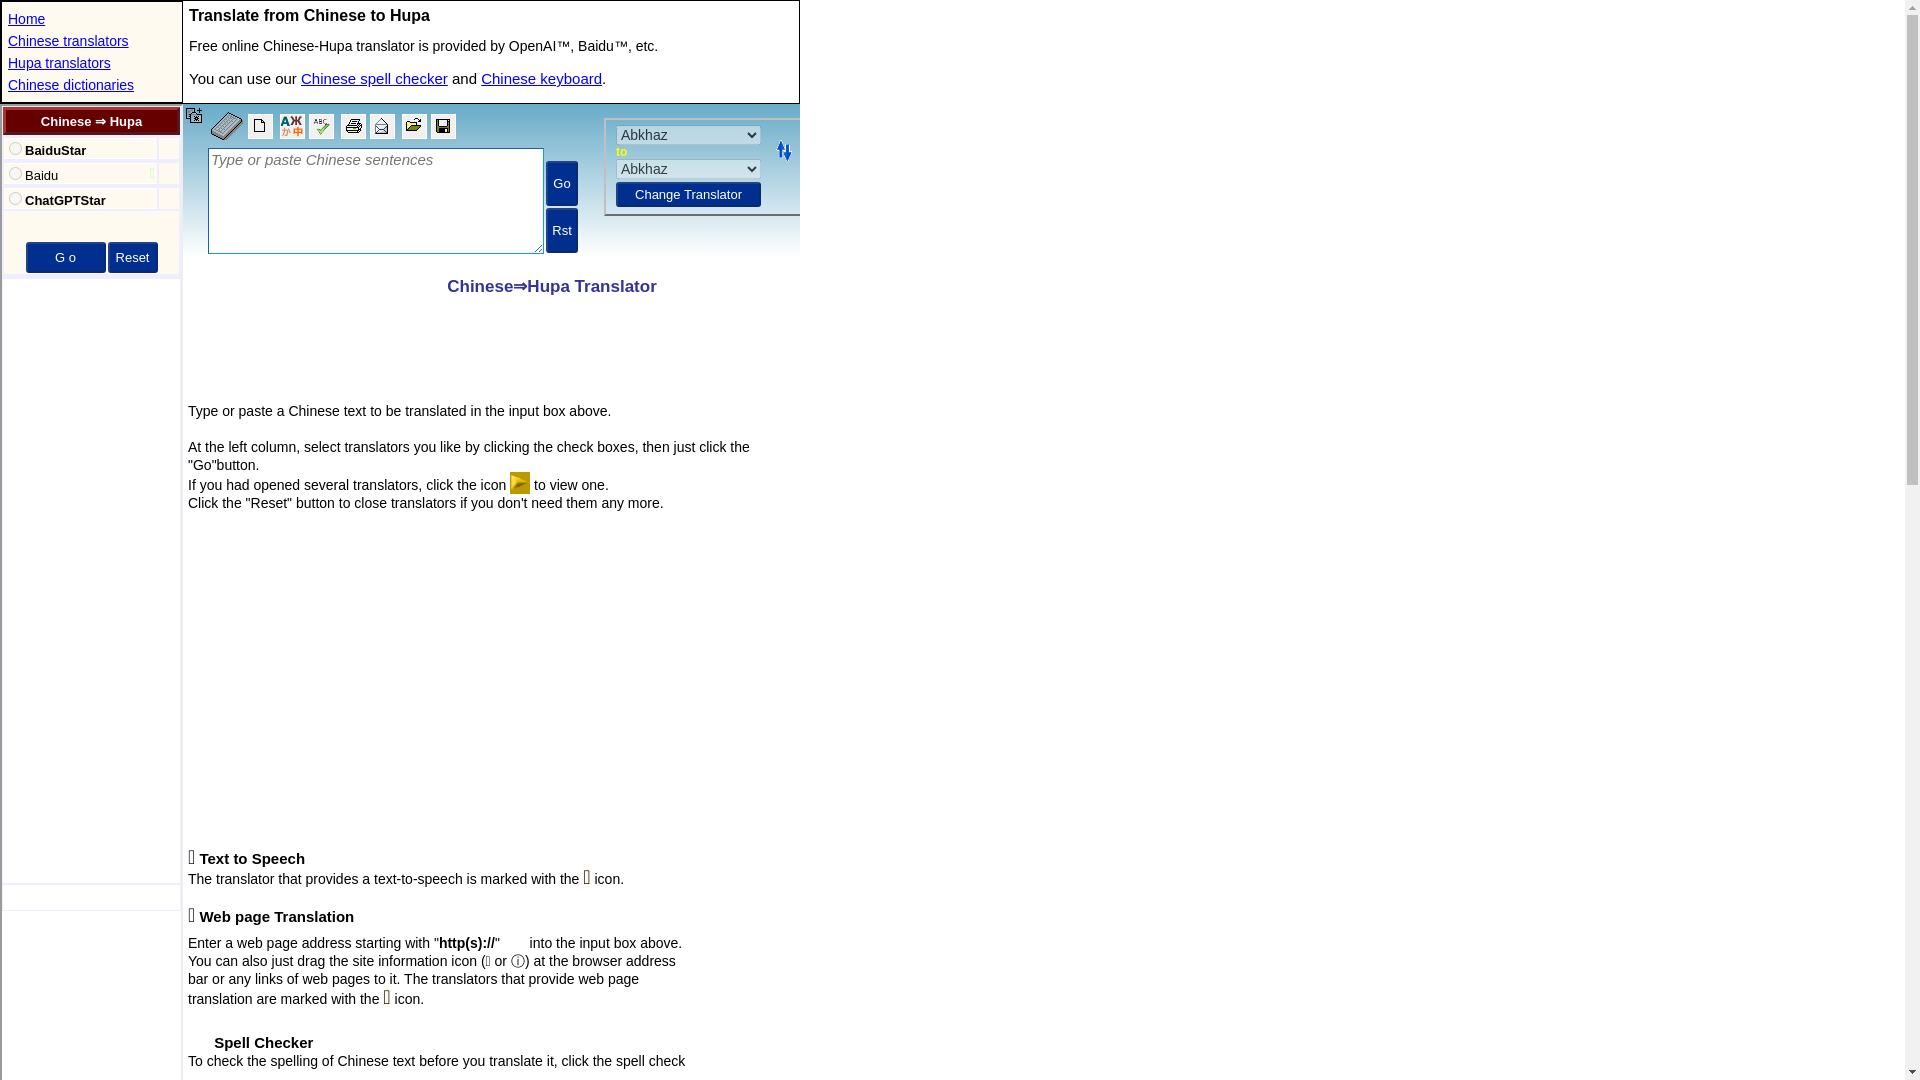 The image size is (1920, 1080). I want to click on Online Chinese keyboard, so click(542, 78).